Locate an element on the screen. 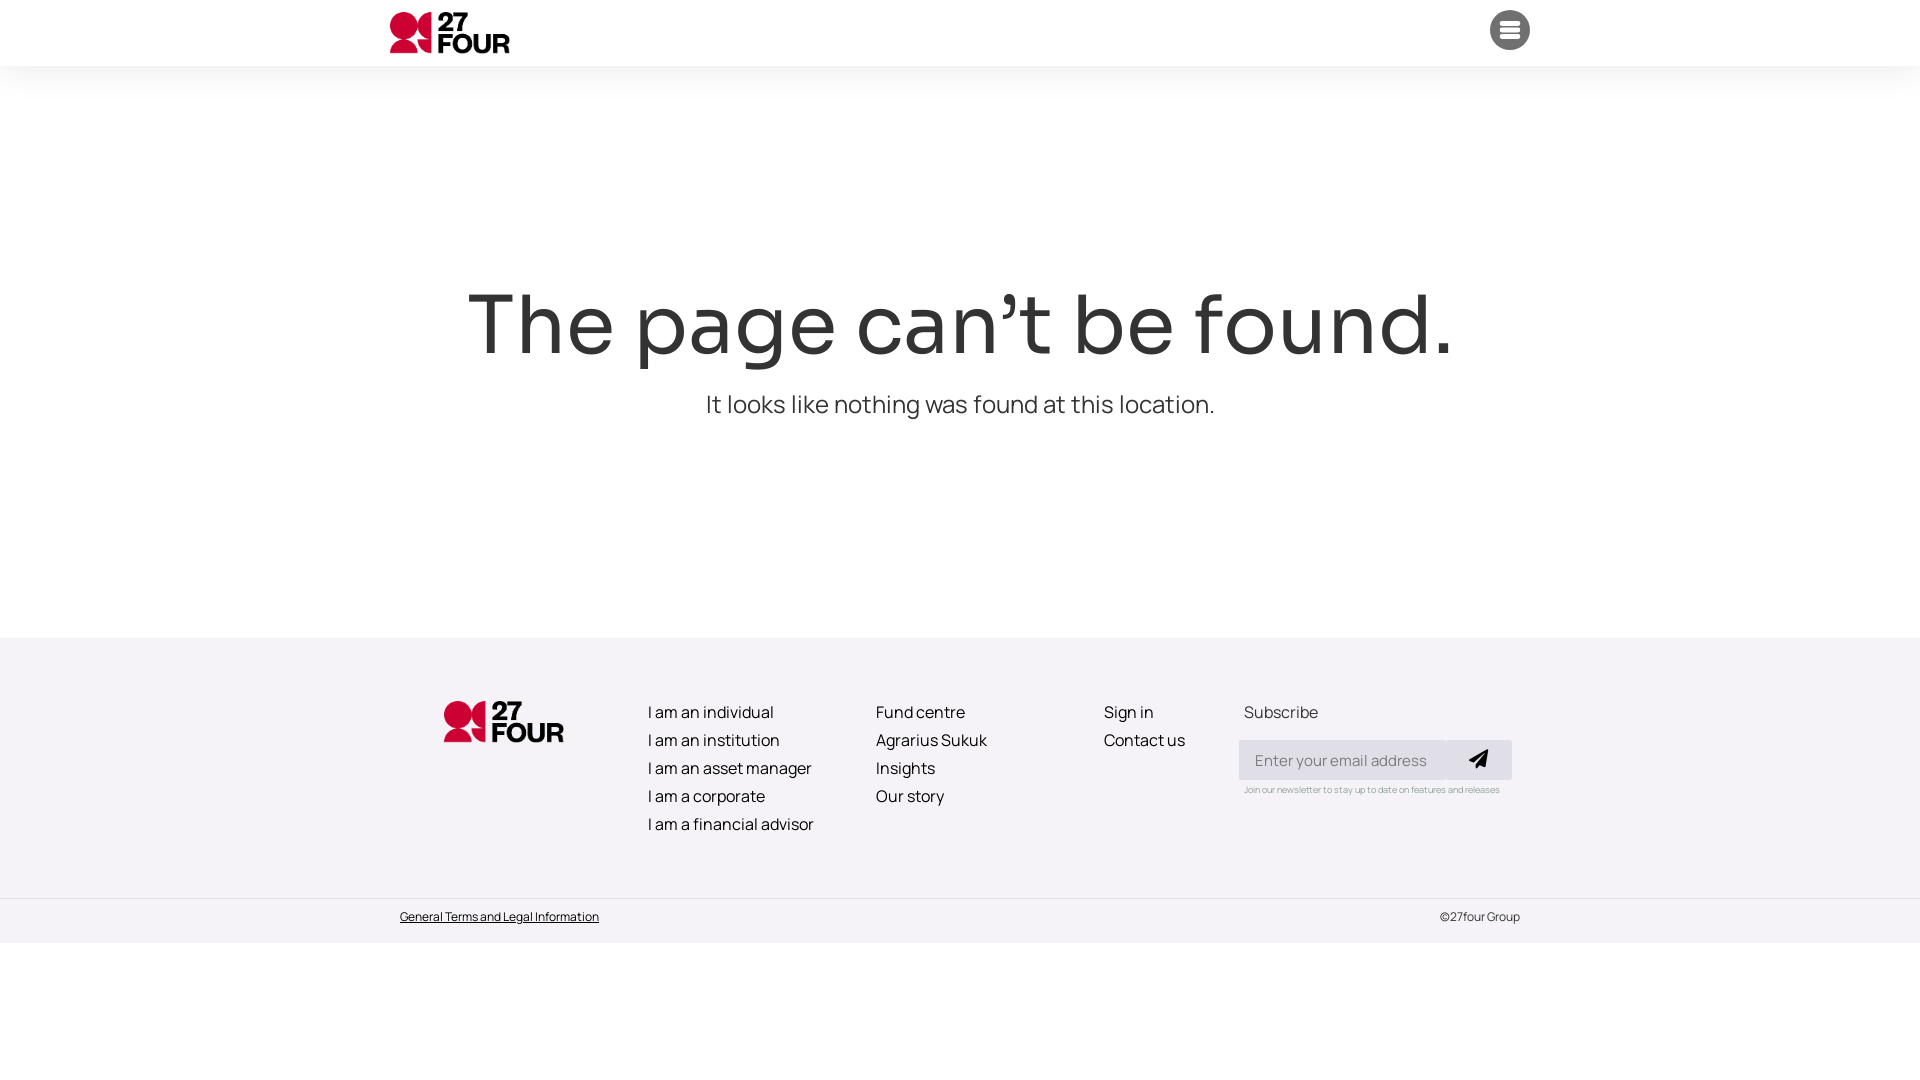 The height and width of the screenshot is (1080, 1920). I am a corporate is located at coordinates (732, 796).